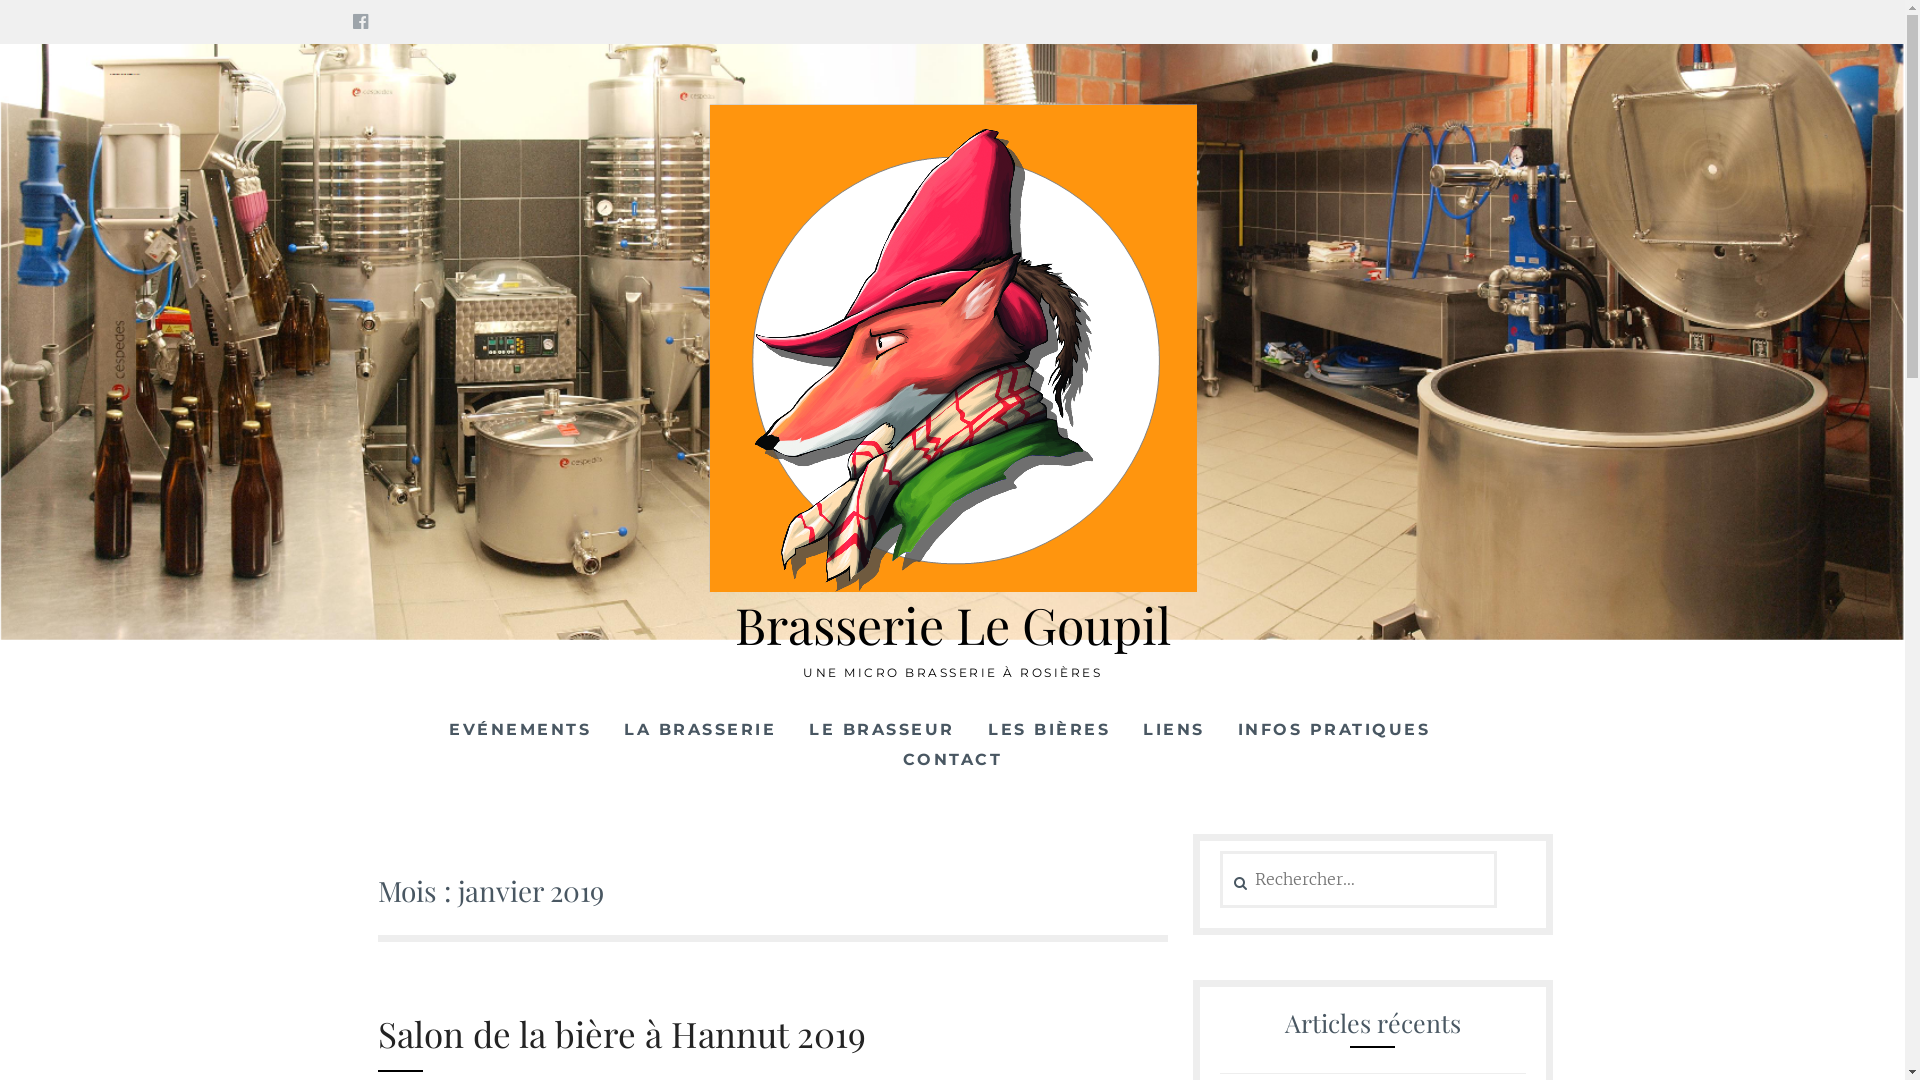 The height and width of the screenshot is (1080, 1920). What do you see at coordinates (1334, 730) in the screenshot?
I see `INFOS PRATIQUES` at bounding box center [1334, 730].